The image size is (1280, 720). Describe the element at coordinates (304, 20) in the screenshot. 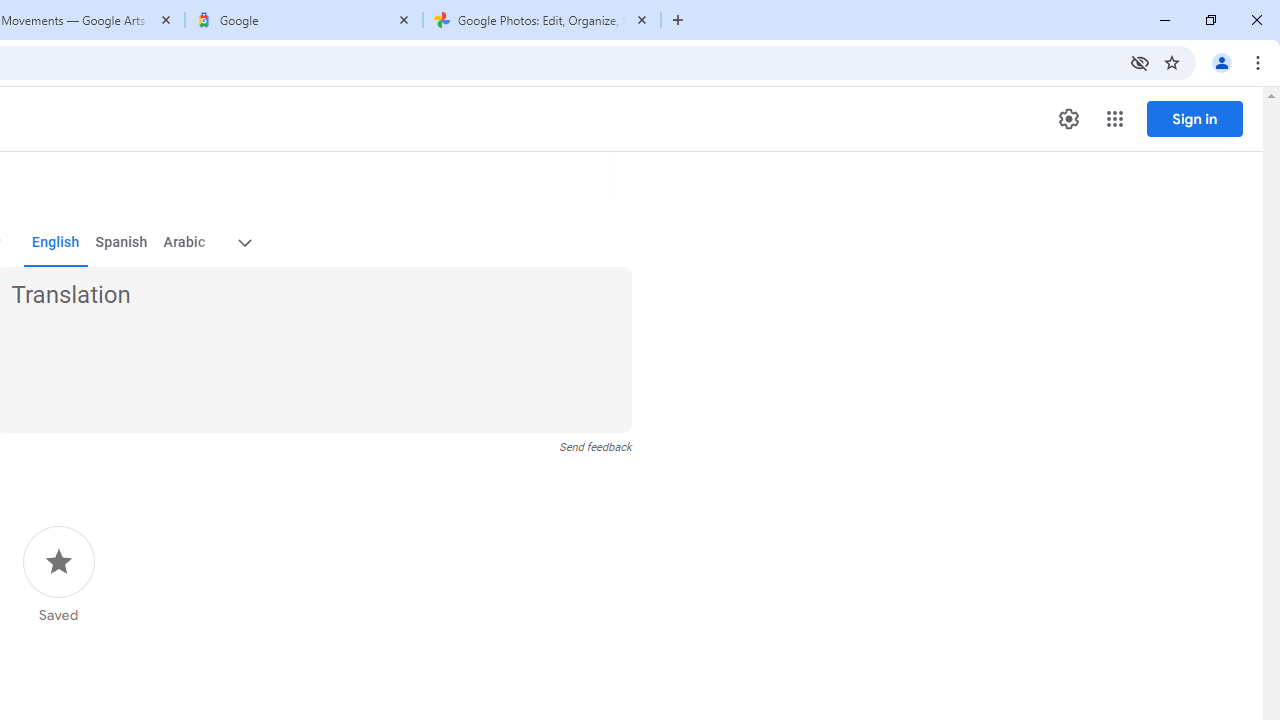

I see `Google` at that location.